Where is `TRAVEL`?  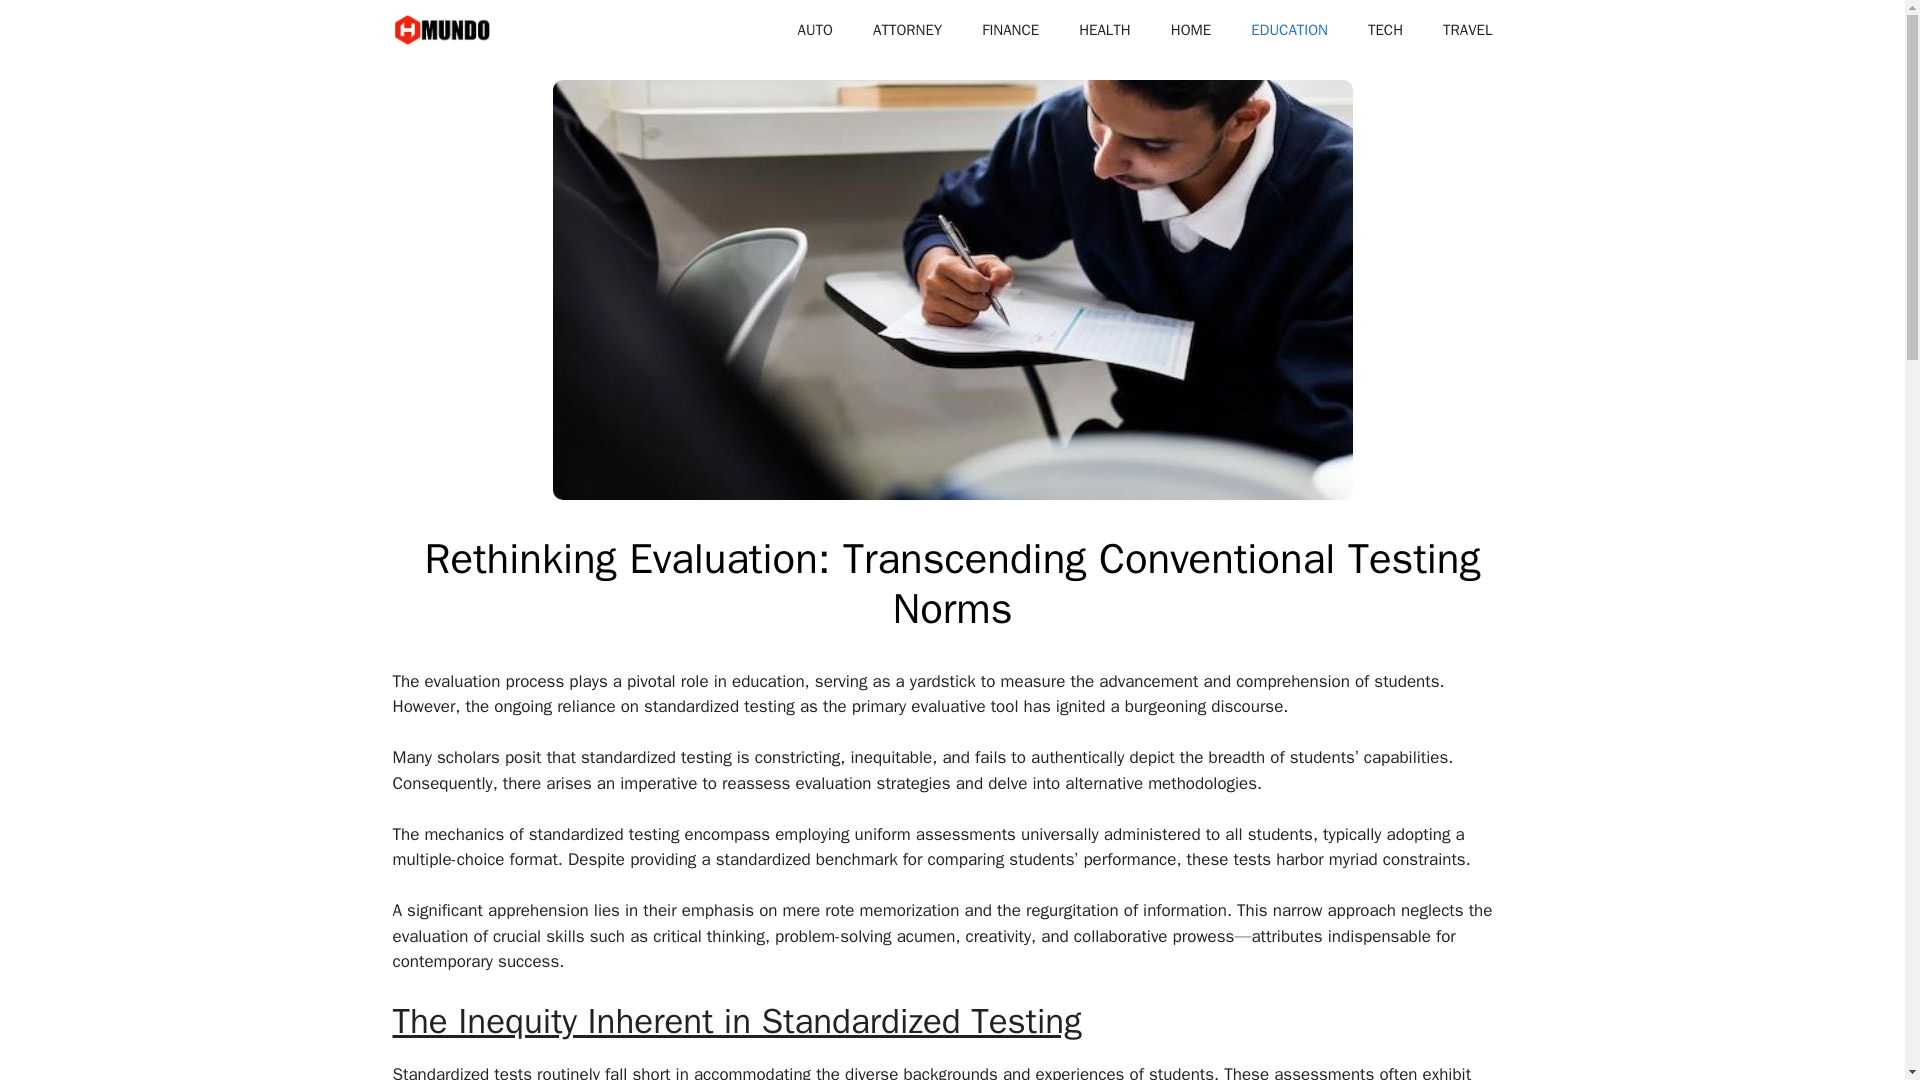
TRAVEL is located at coordinates (1467, 30).